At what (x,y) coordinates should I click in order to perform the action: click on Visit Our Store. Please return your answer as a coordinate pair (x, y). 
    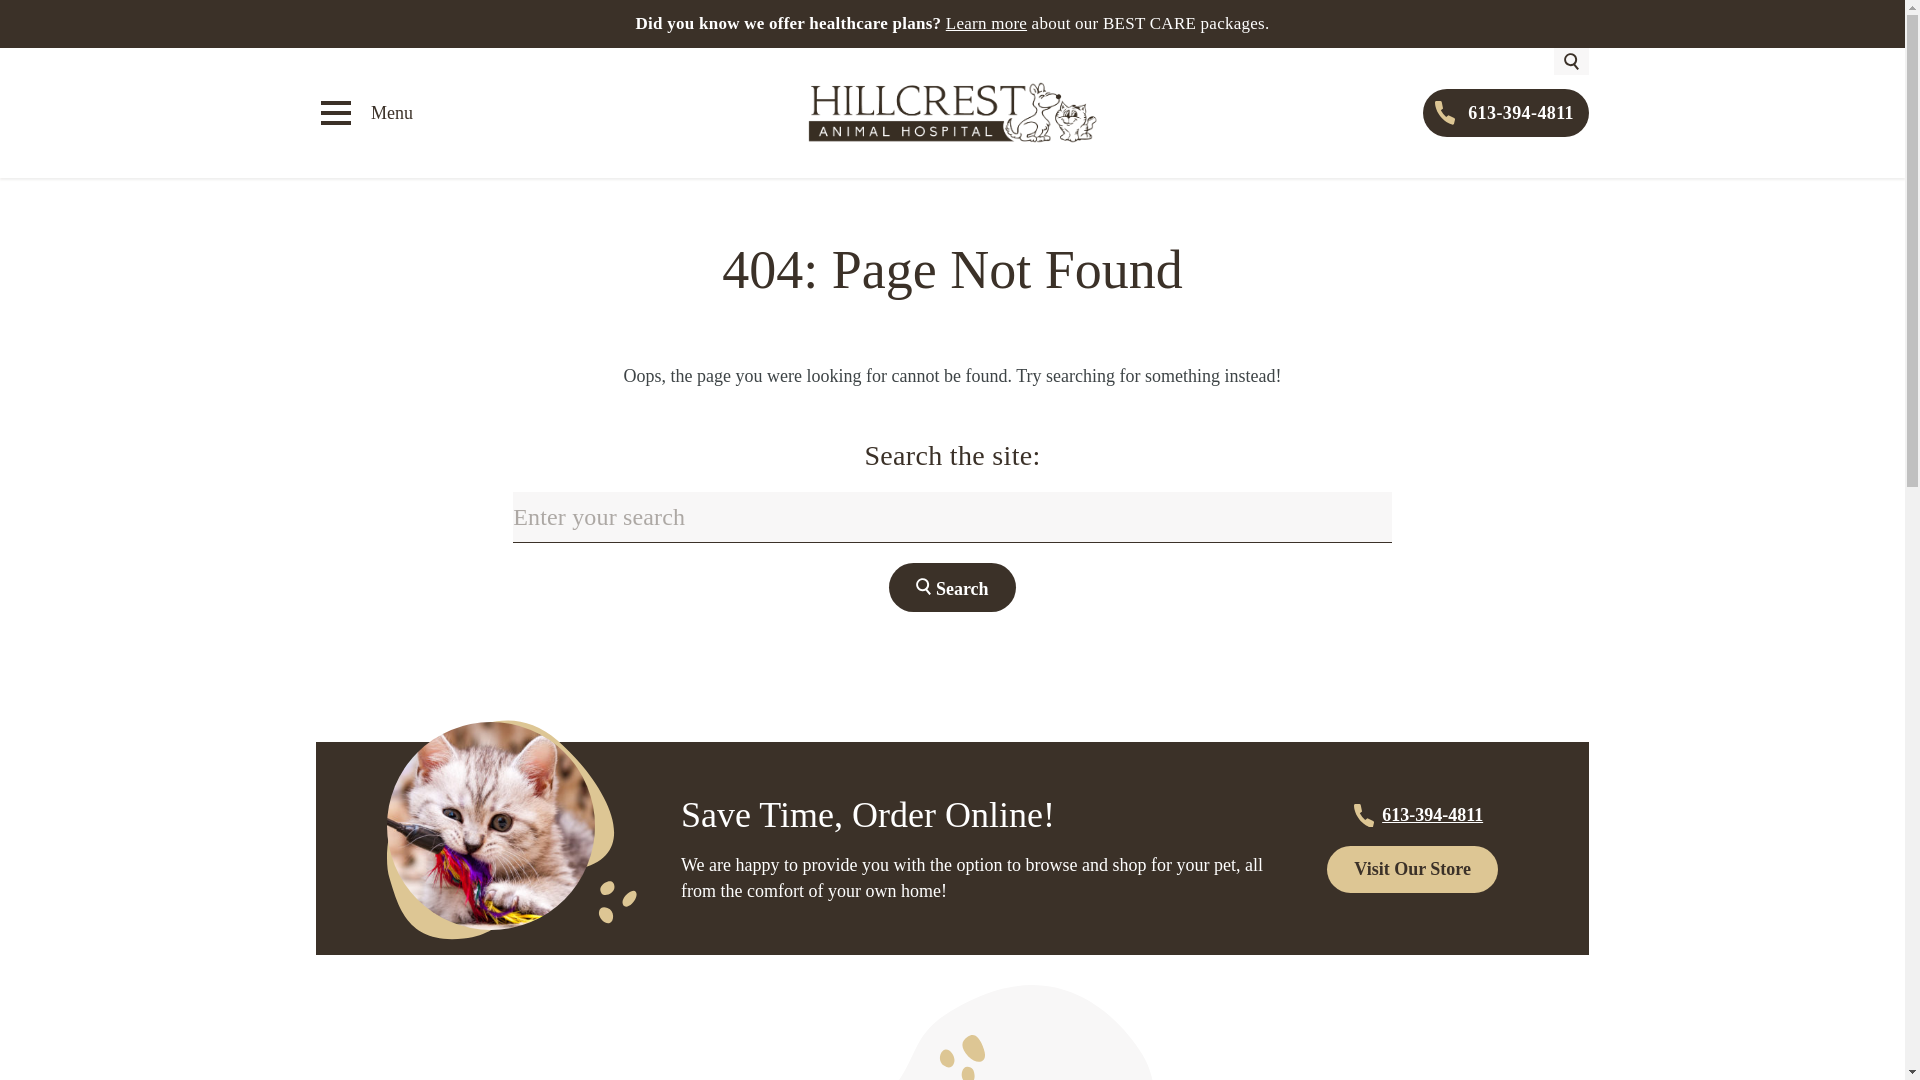
    Looking at the image, I should click on (1412, 869).